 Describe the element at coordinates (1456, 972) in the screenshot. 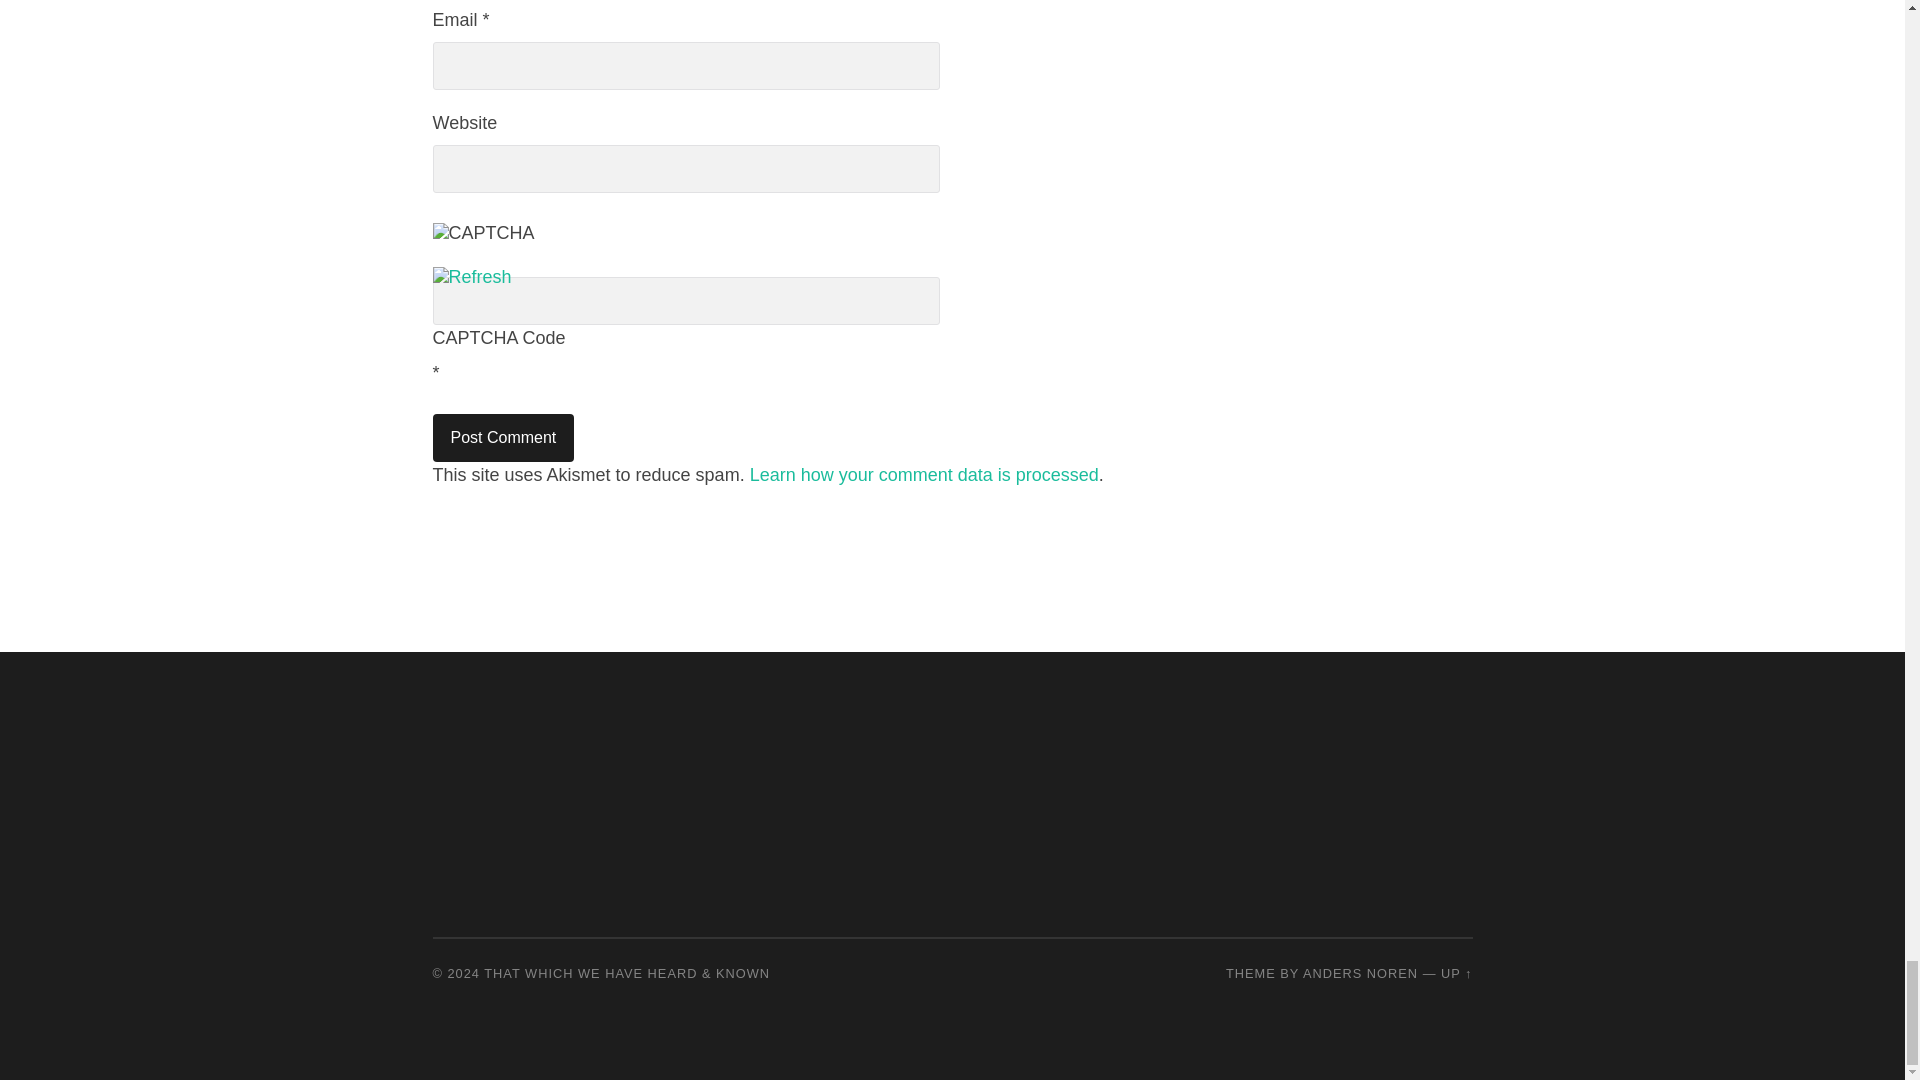

I see `To the top` at that location.